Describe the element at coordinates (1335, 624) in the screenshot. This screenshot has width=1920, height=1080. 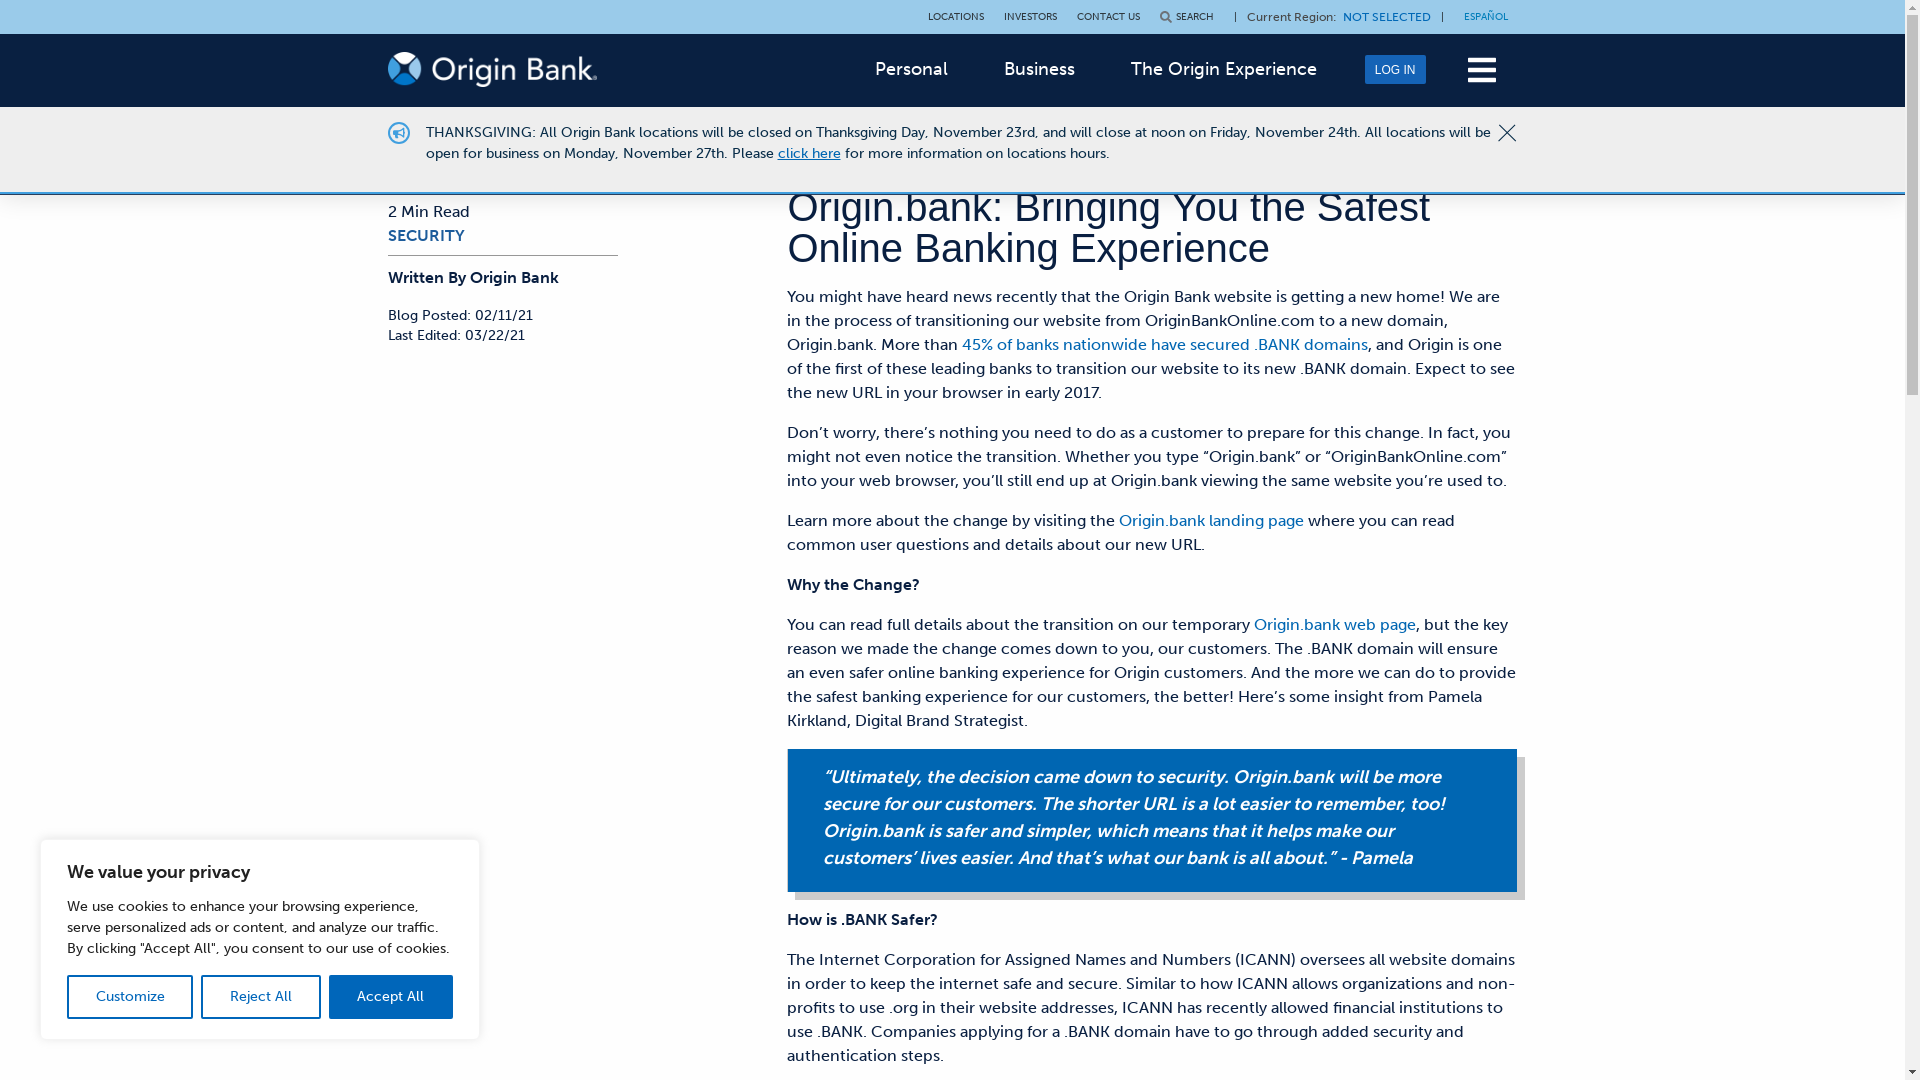
I see `Origin.bank web page` at that location.